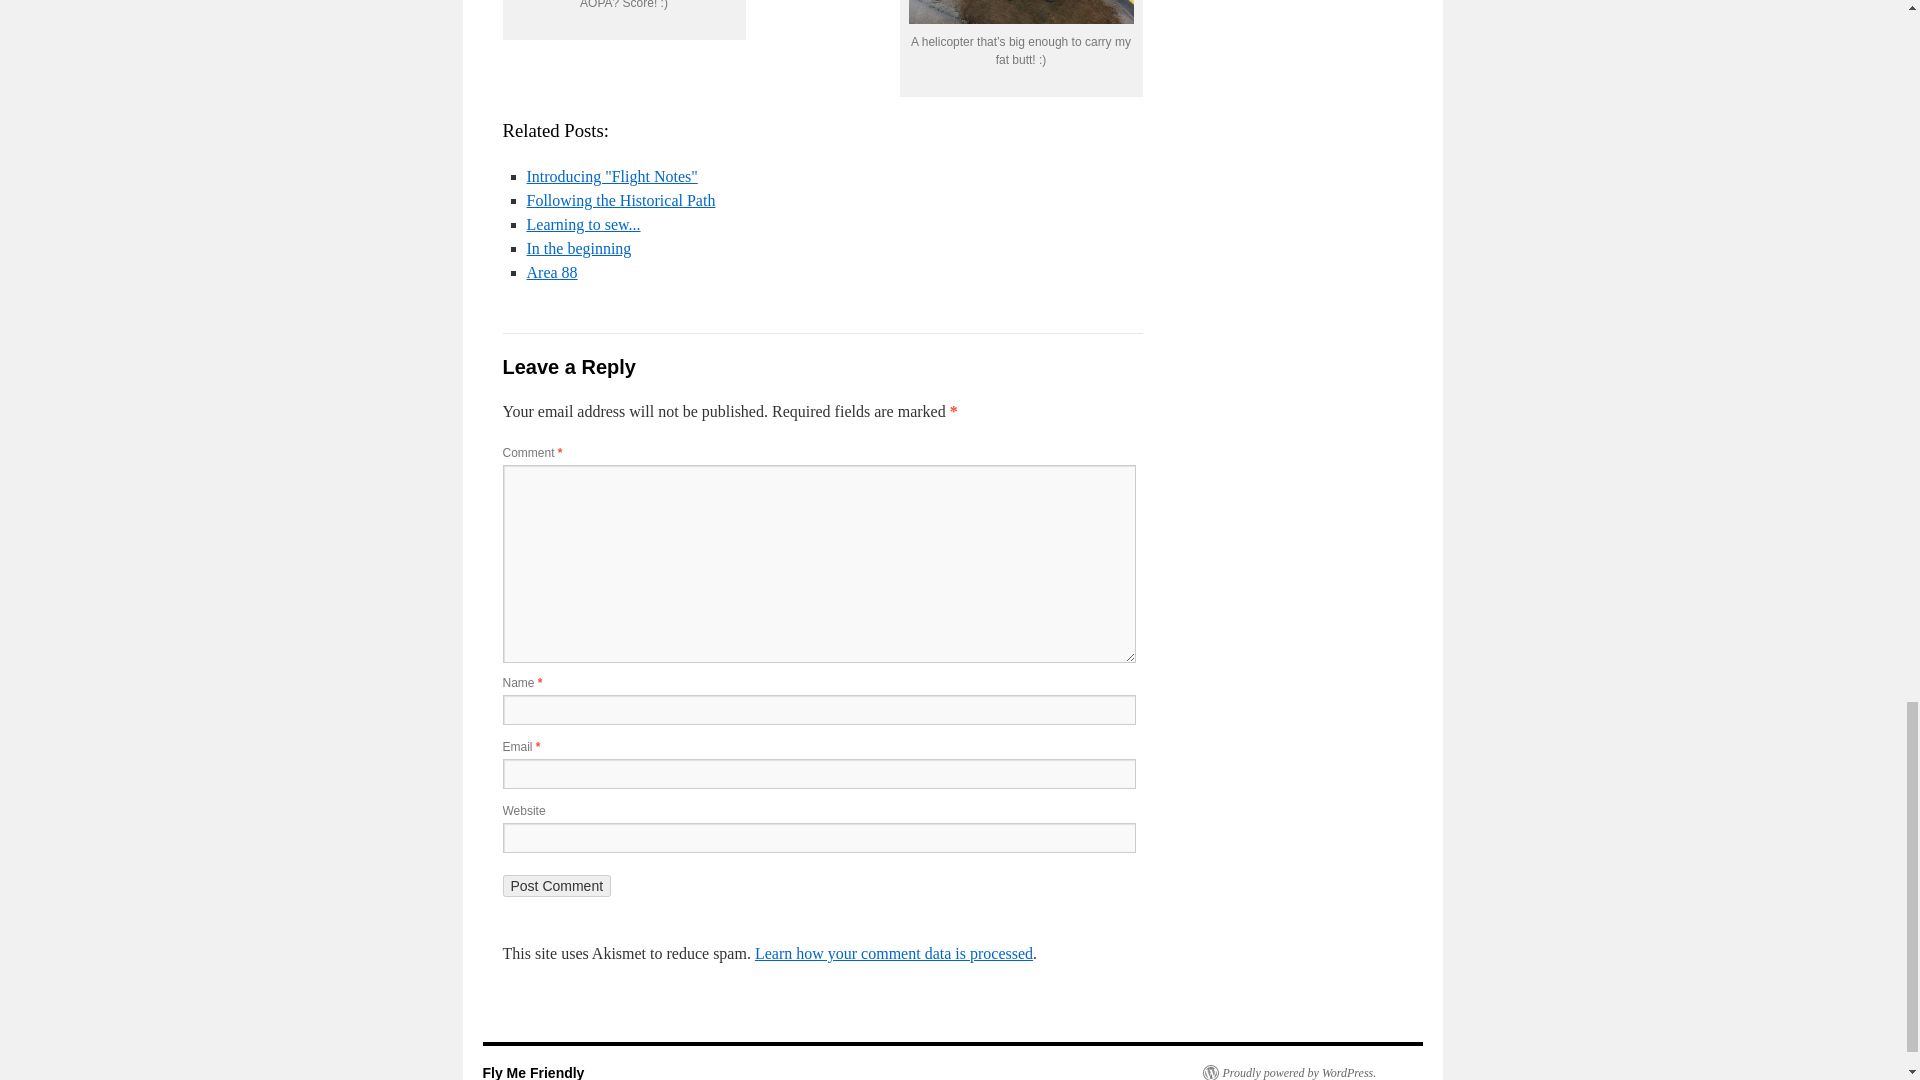 This screenshot has width=1920, height=1080. What do you see at coordinates (611, 176) in the screenshot?
I see `Introducing "Flight Notes"` at bounding box center [611, 176].